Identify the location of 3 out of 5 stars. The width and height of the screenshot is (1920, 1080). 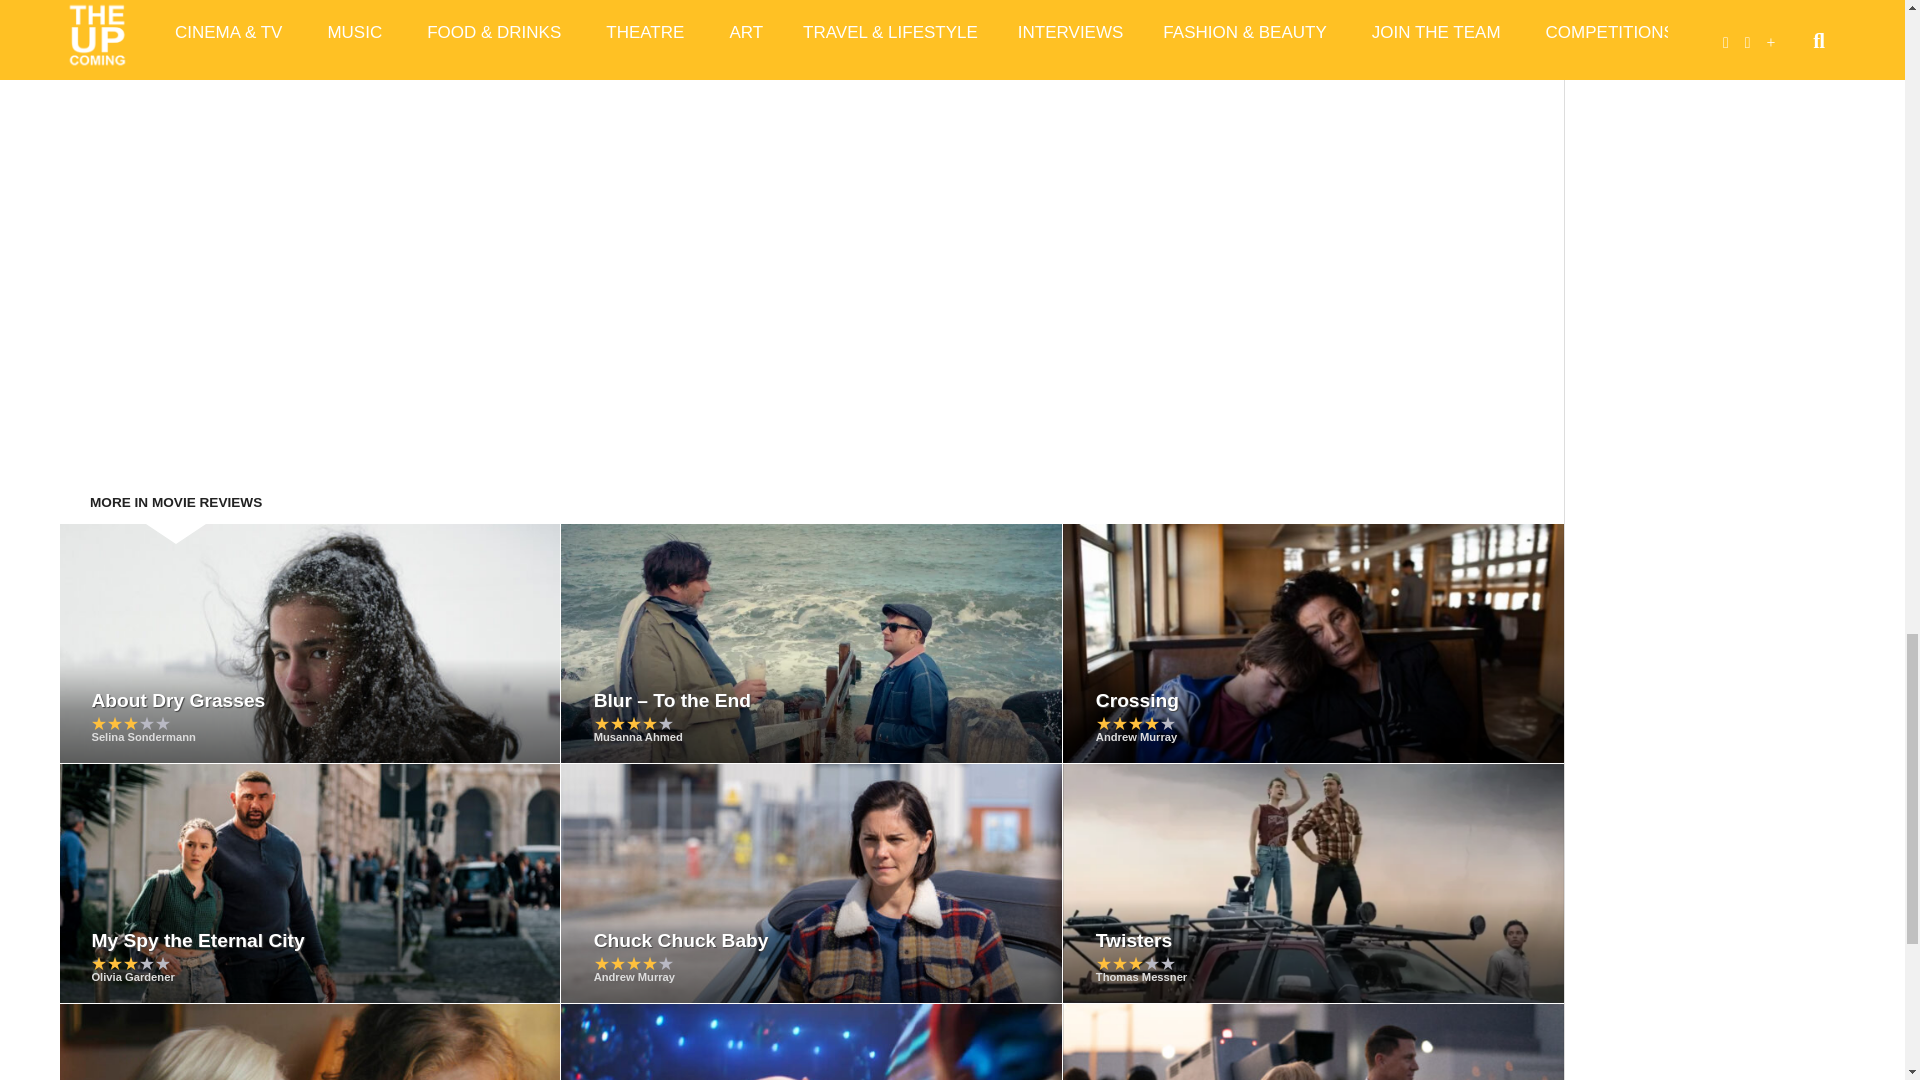
(130, 723).